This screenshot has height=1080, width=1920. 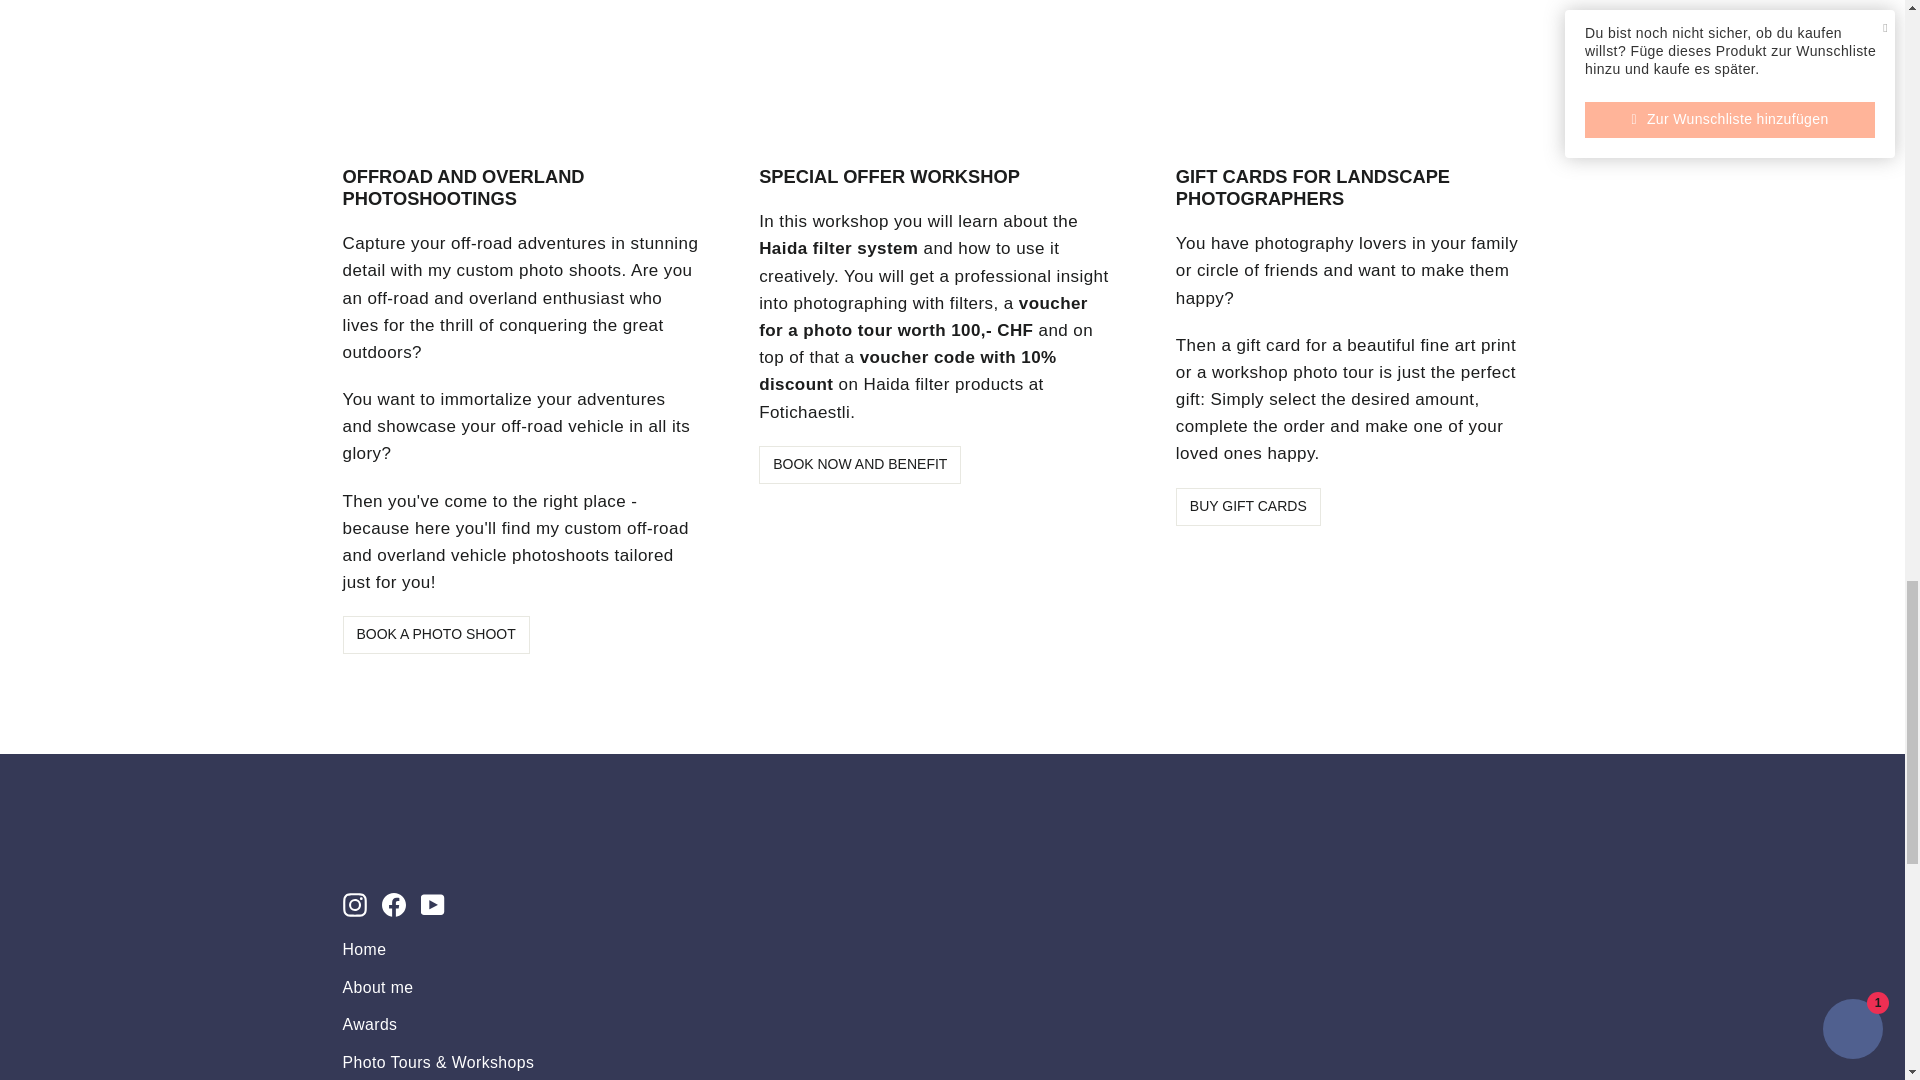 I want to click on Manuel Mohorovic Photography on YouTube, so click(x=432, y=904).